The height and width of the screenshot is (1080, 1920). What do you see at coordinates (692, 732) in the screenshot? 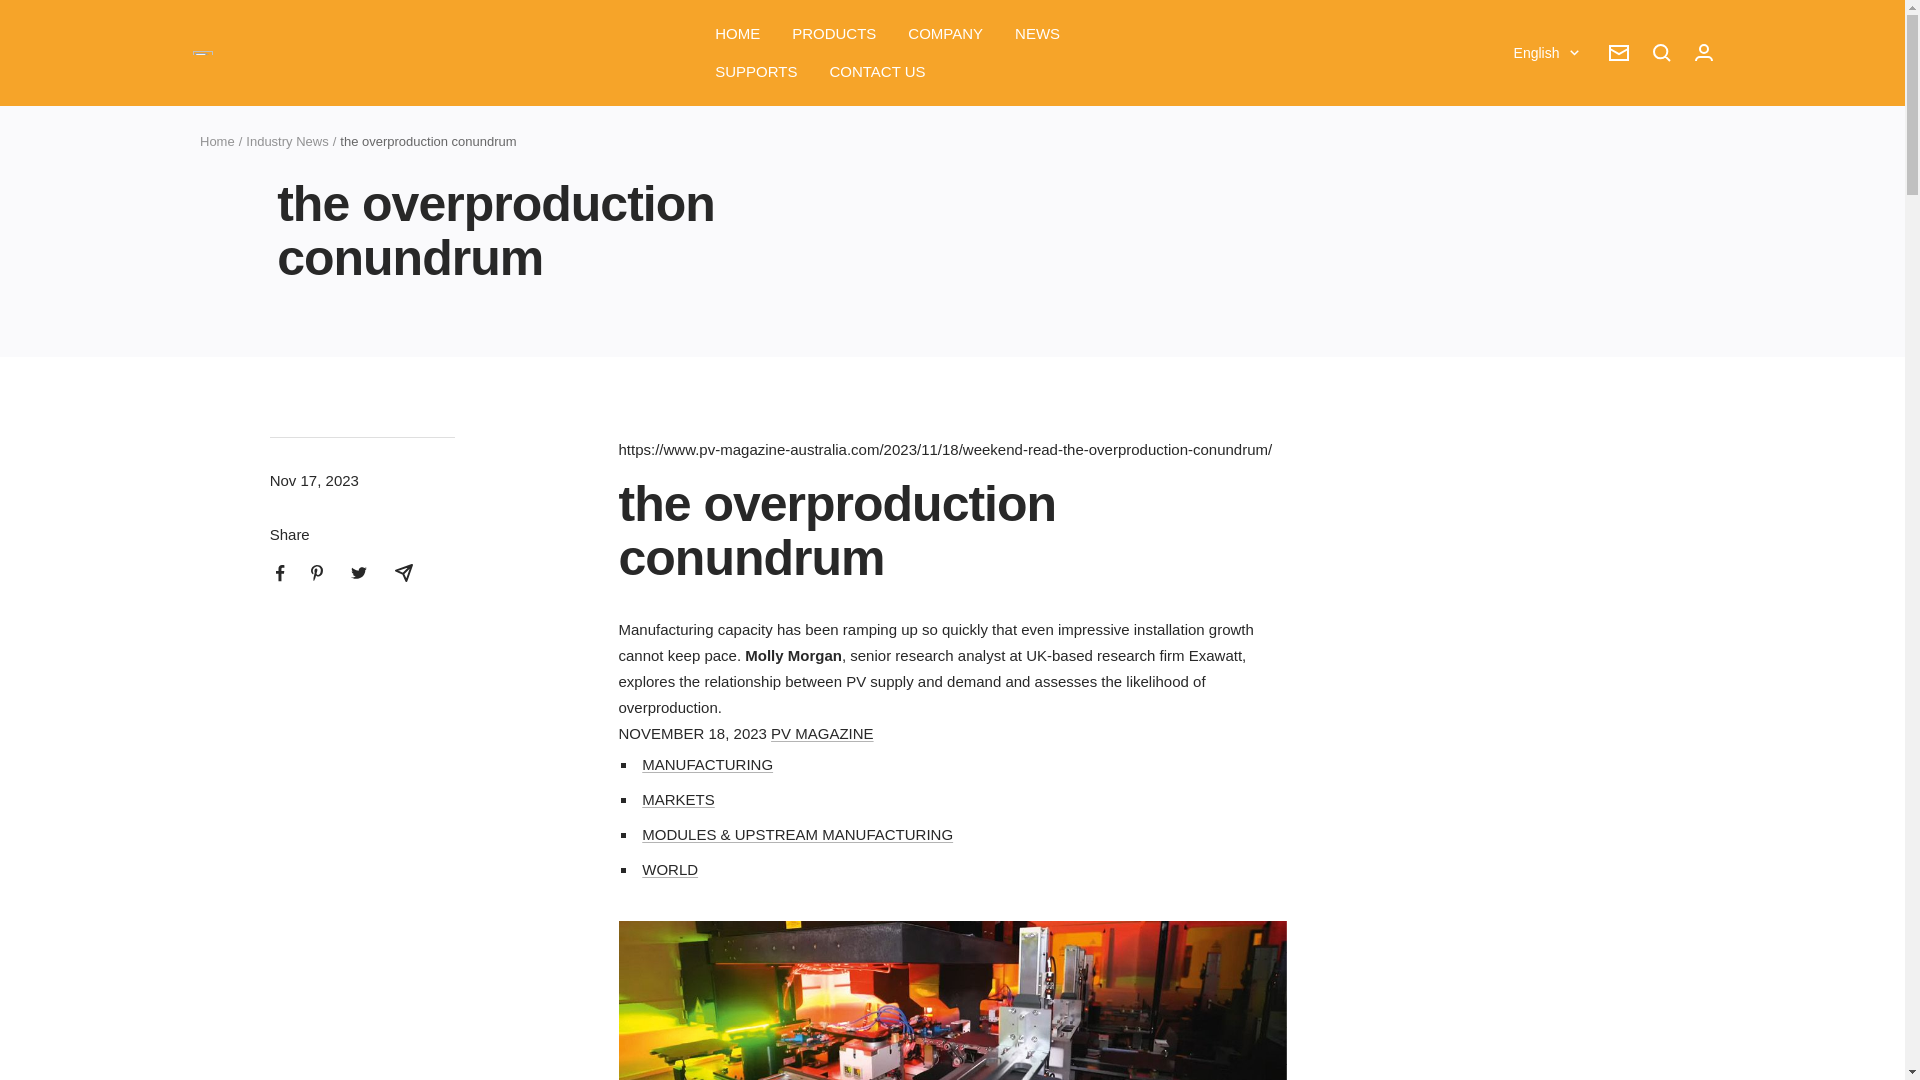
I see `Saturday, November 18, 2023, 8:15 am` at bounding box center [692, 732].